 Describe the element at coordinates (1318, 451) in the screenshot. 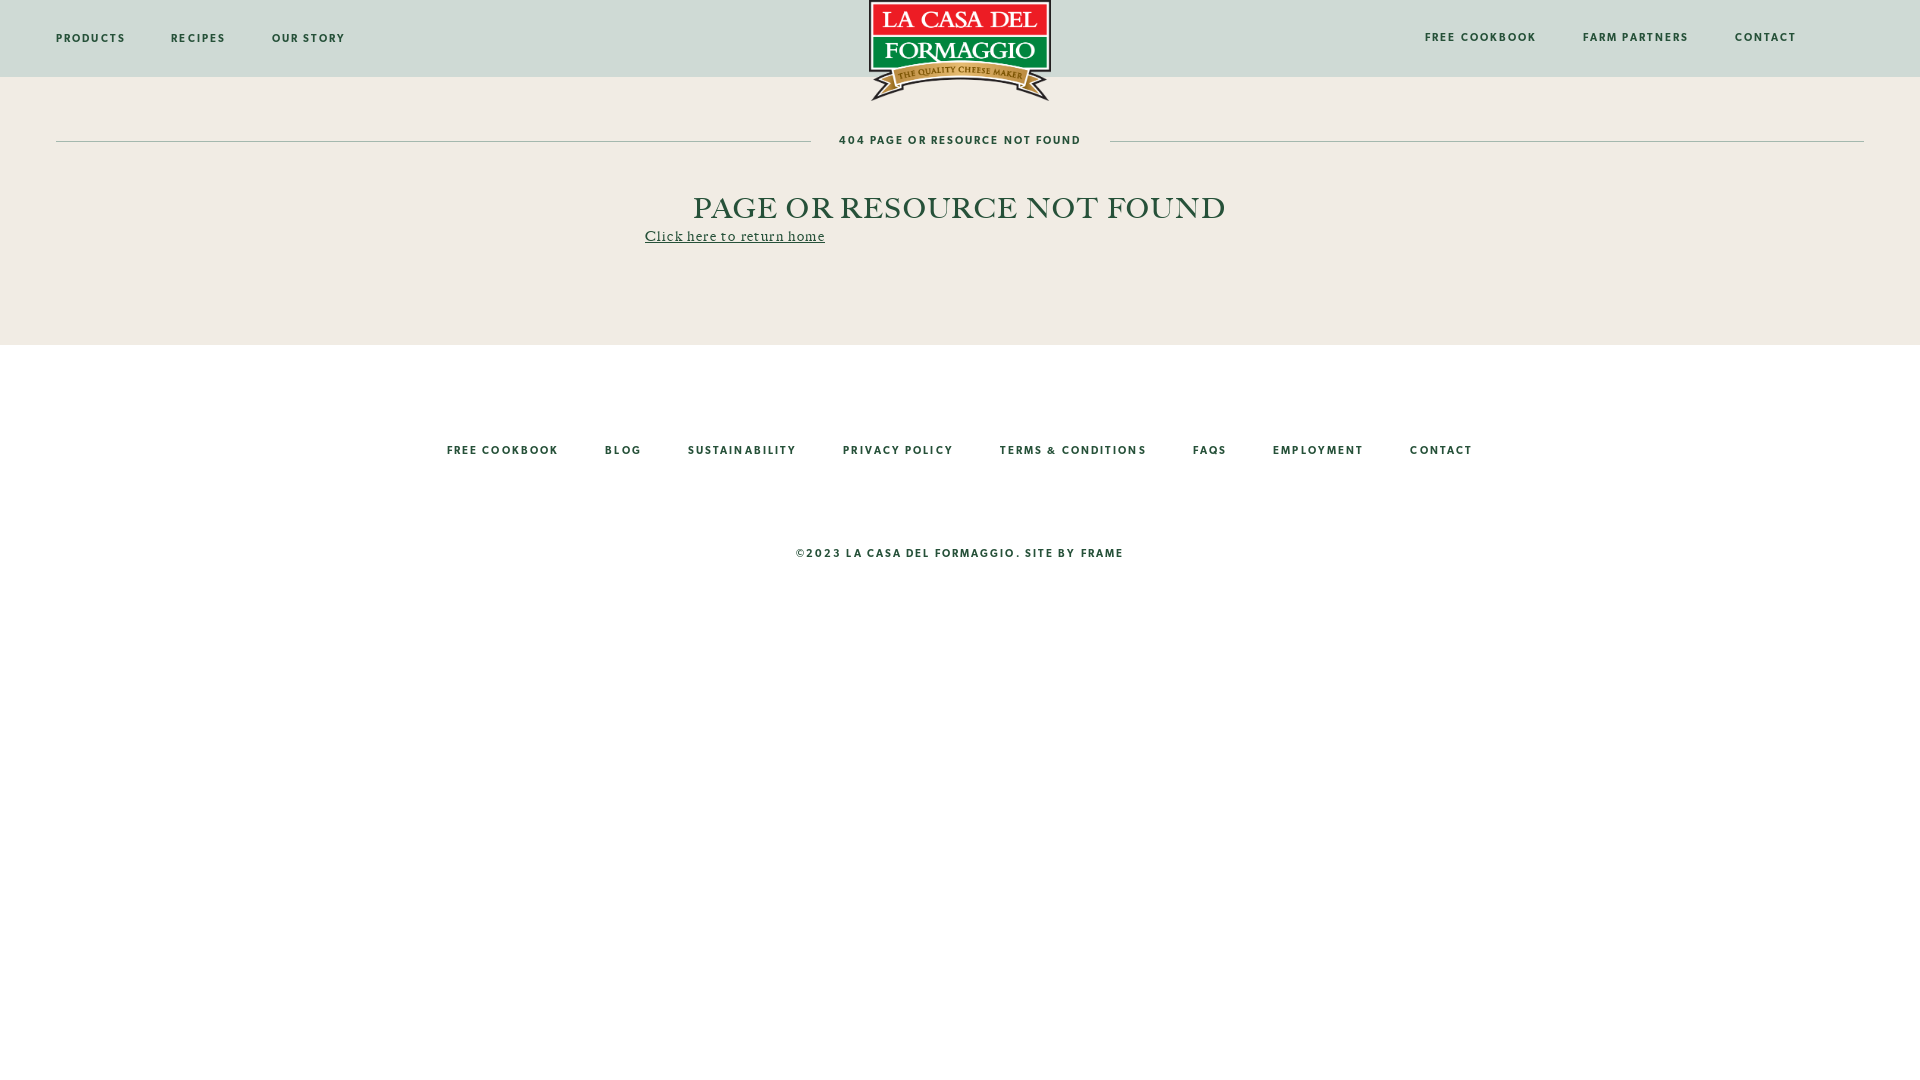

I see `EMPLOYMENT` at that location.